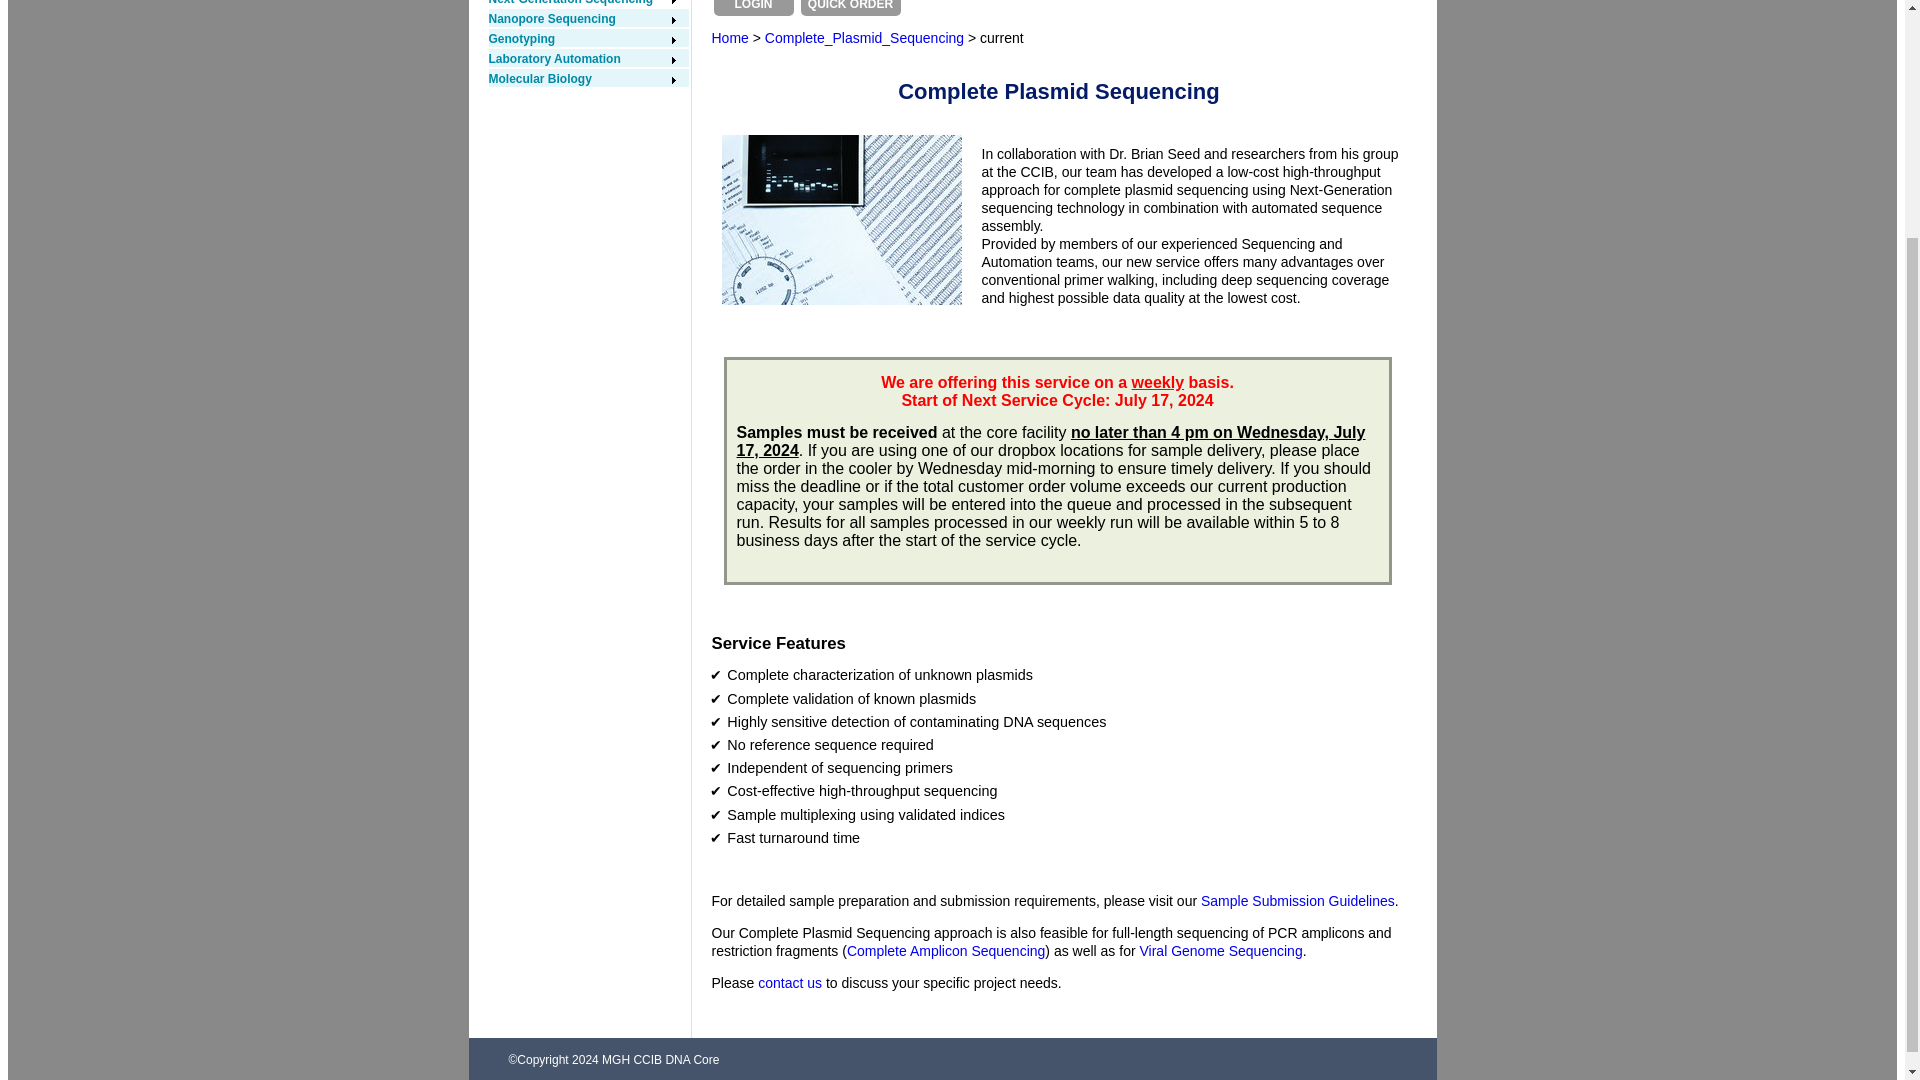 The width and height of the screenshot is (1920, 1080). What do you see at coordinates (754, 8) in the screenshot?
I see `LOGIN` at bounding box center [754, 8].